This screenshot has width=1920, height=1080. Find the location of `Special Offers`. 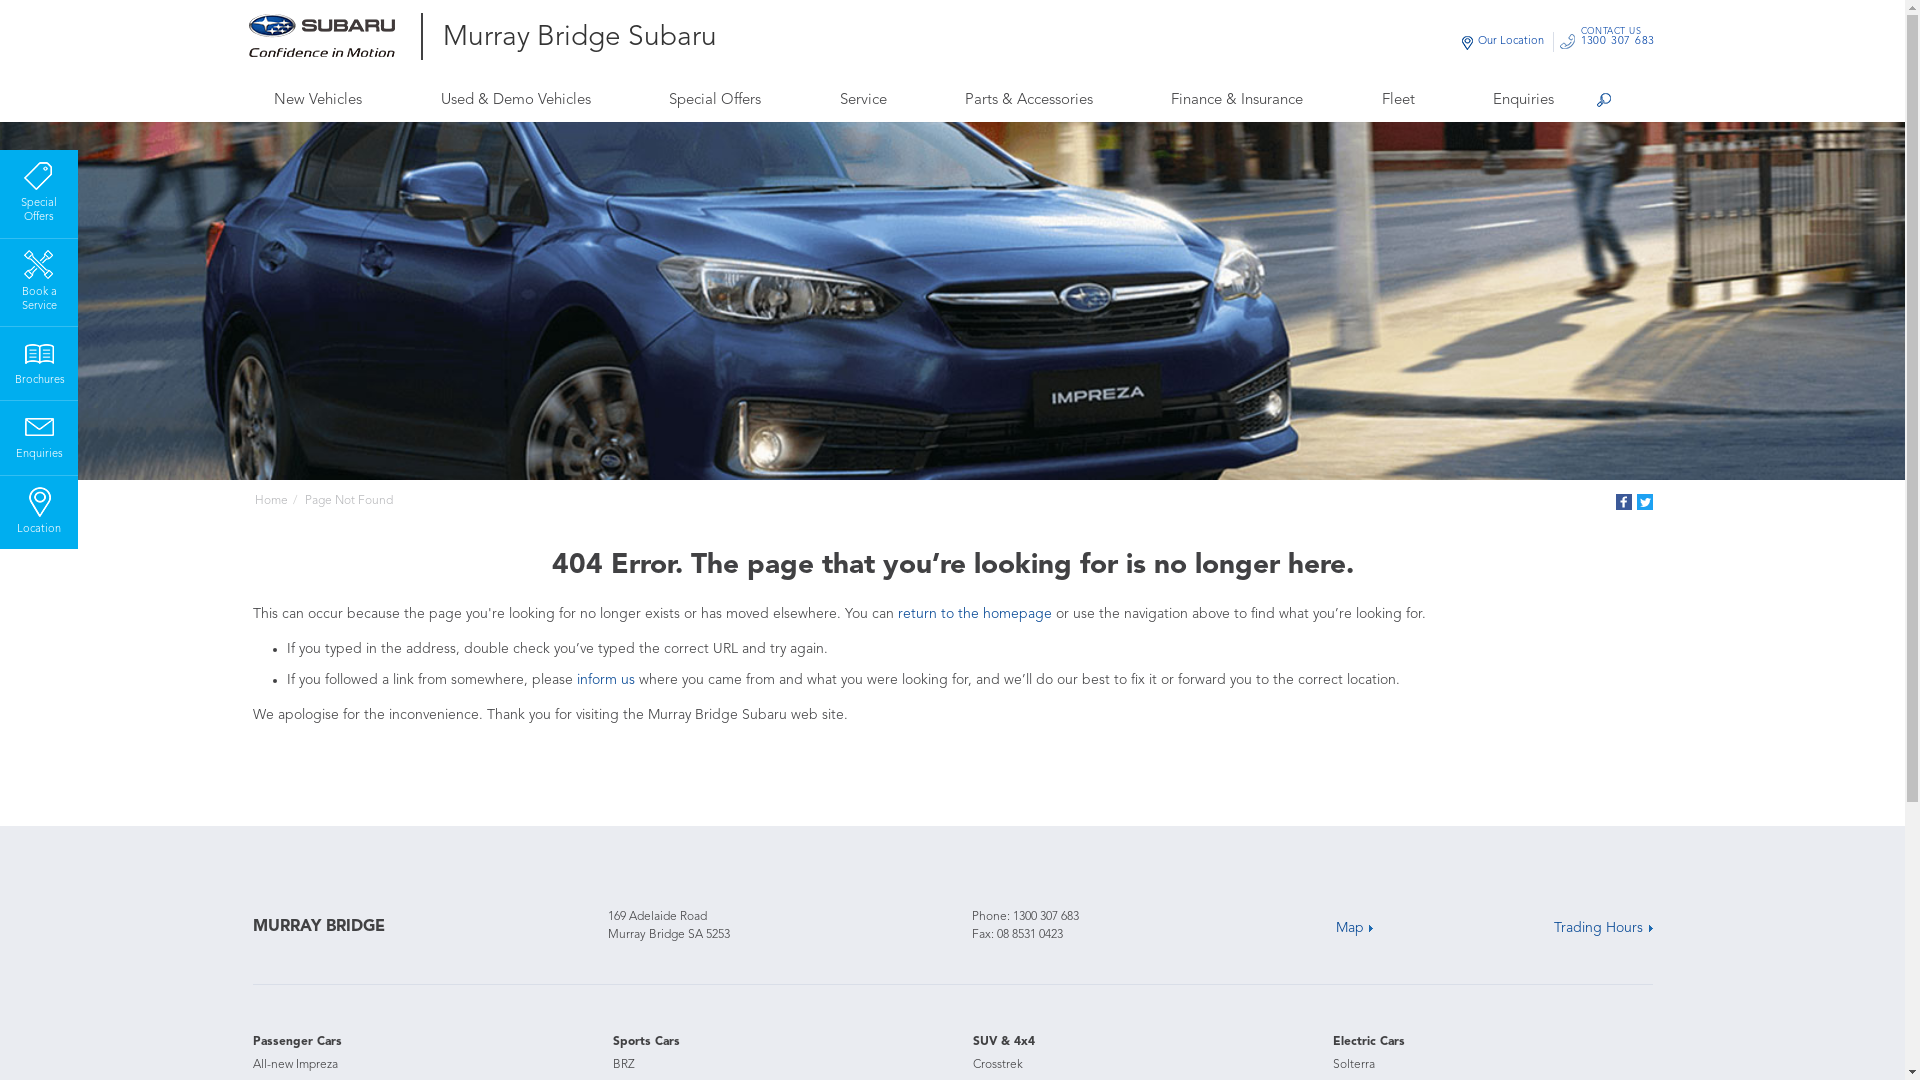

Special Offers is located at coordinates (39, 190).